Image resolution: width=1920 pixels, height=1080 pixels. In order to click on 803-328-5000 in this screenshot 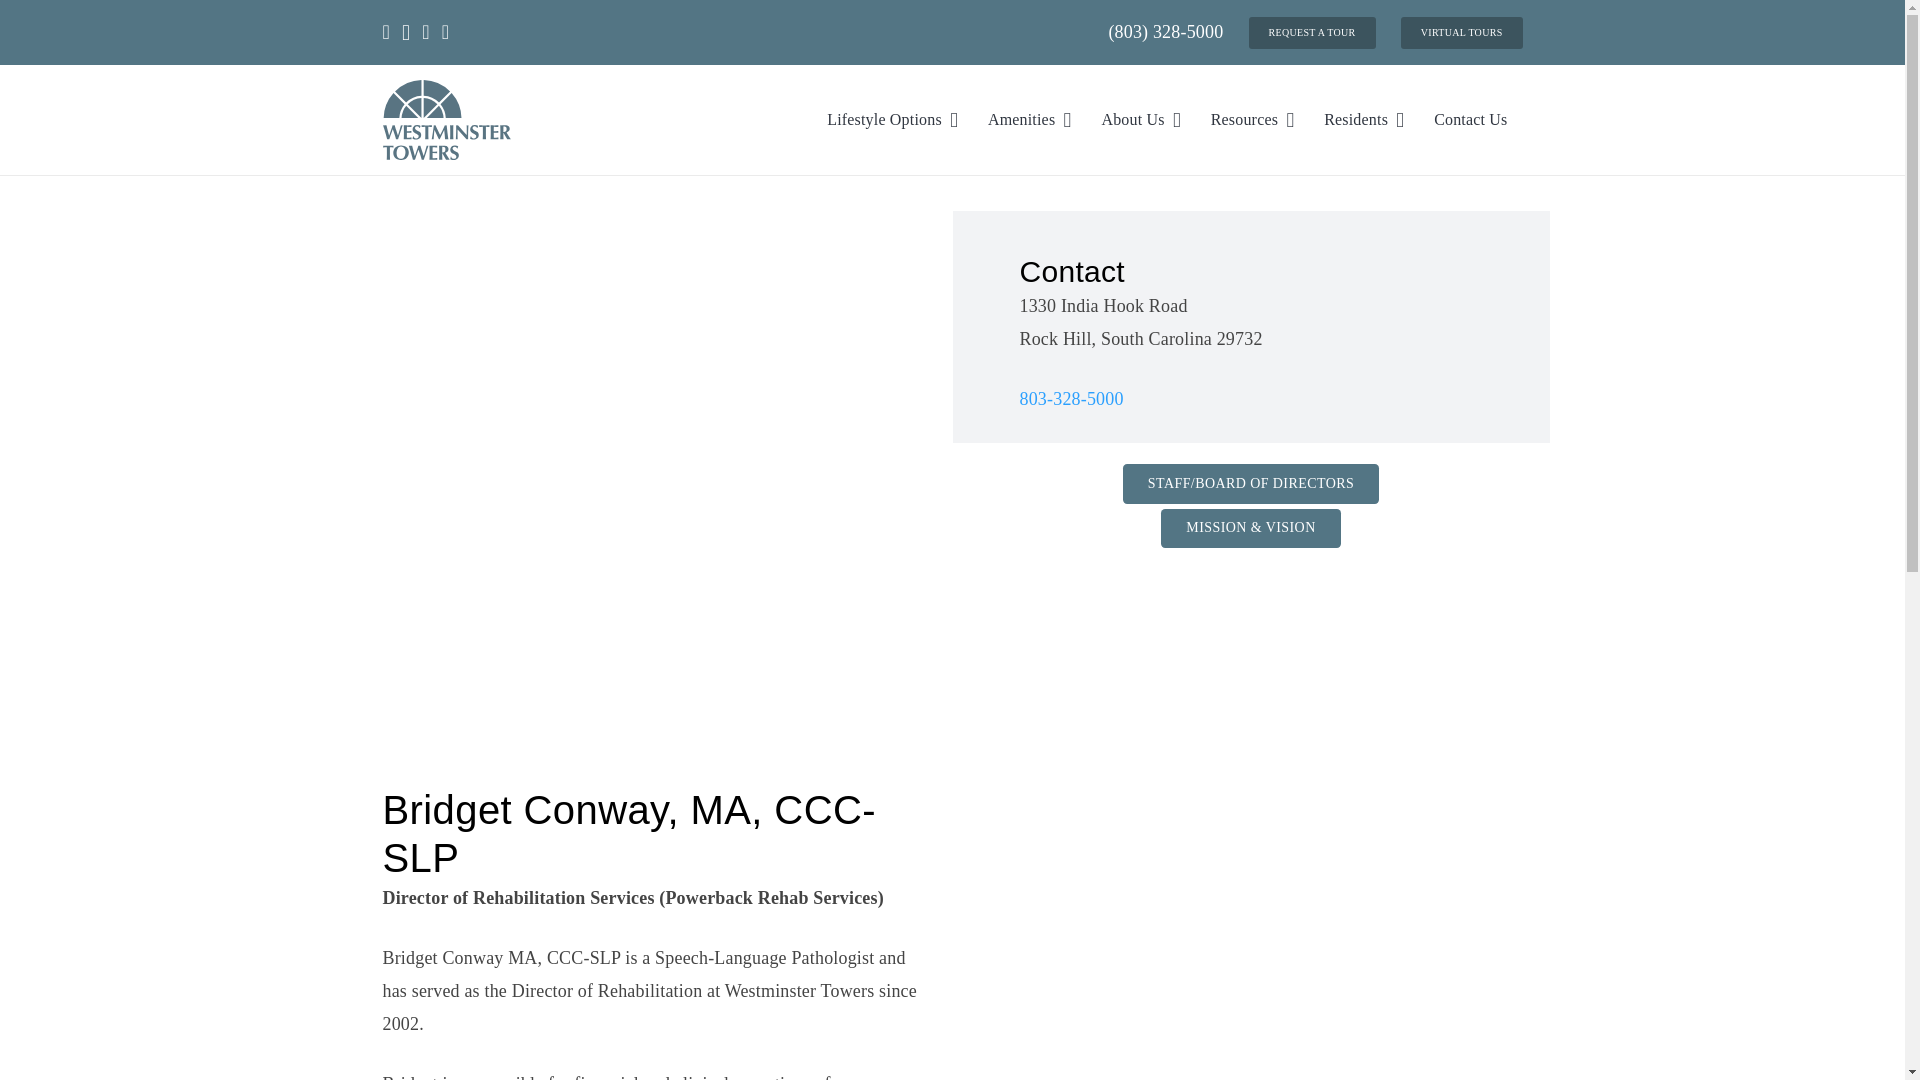, I will do `click(1071, 398)`.